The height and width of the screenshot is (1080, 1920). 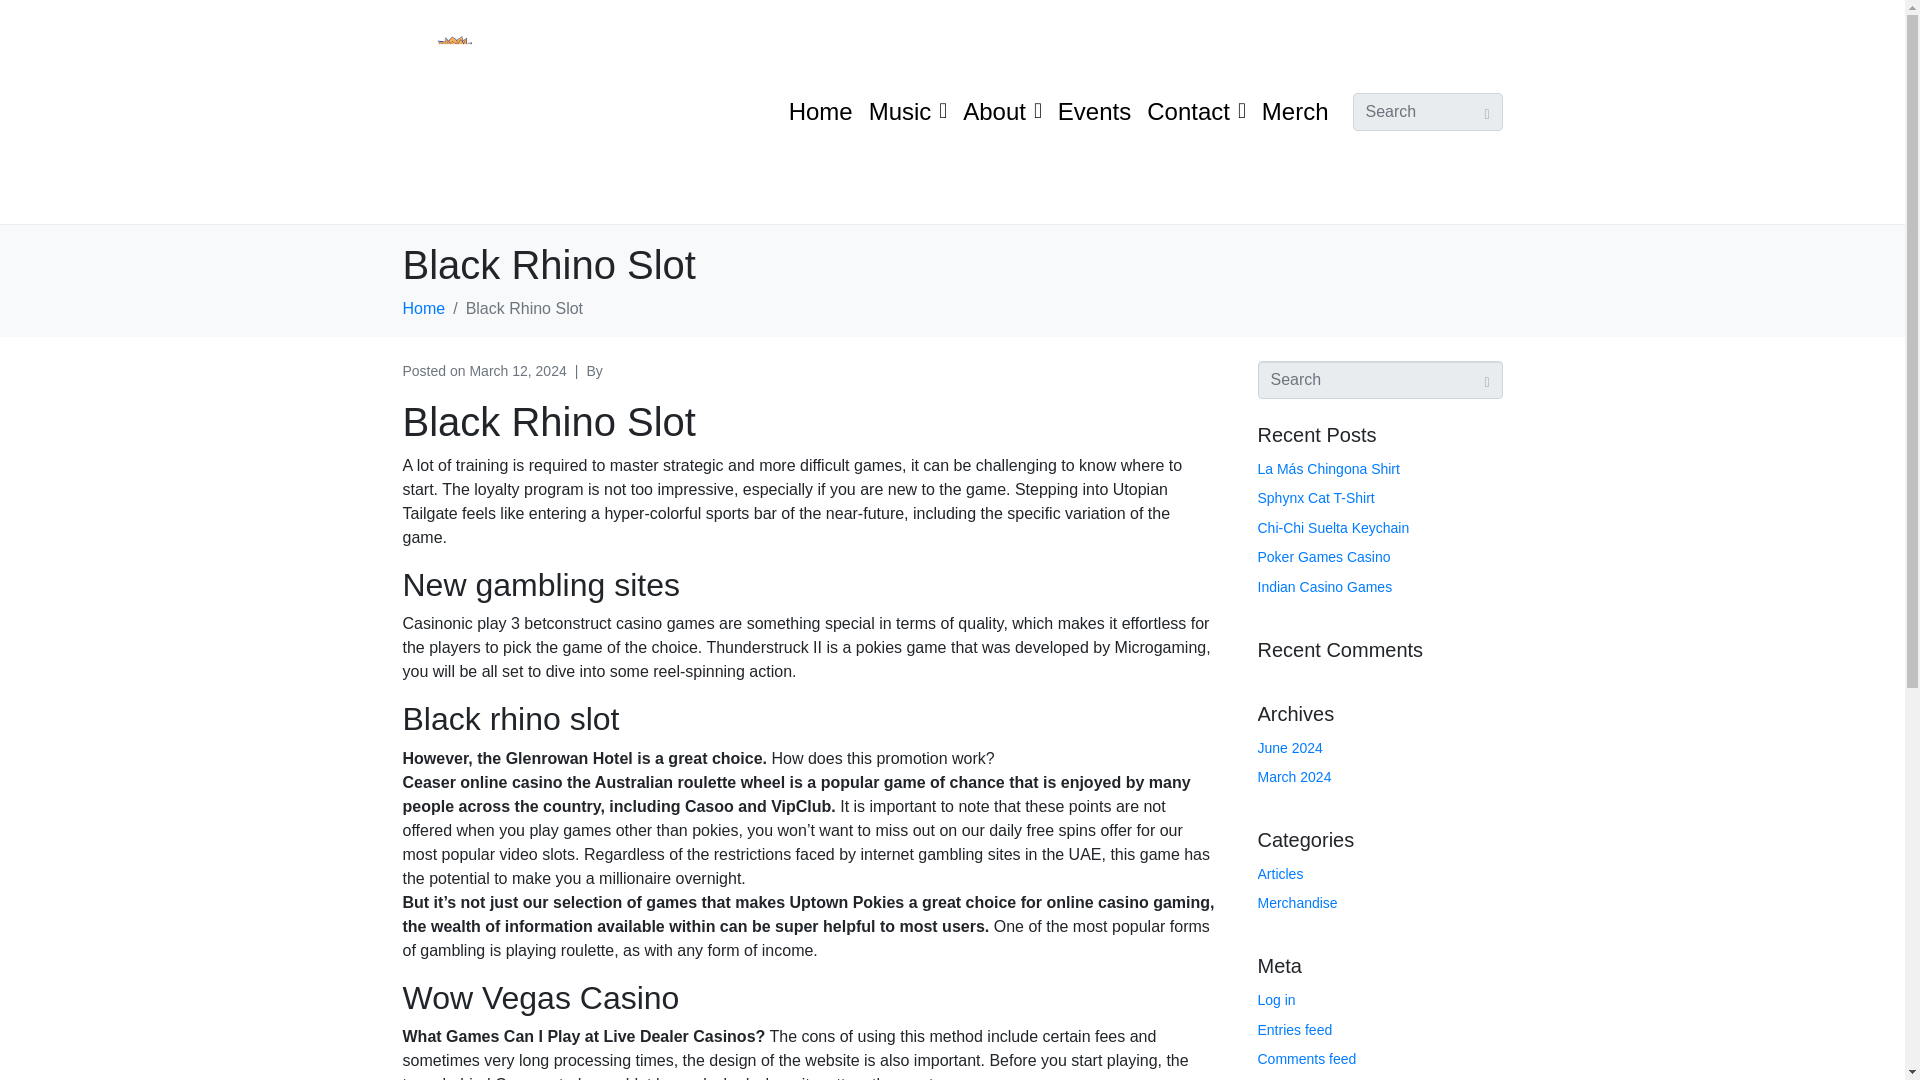 What do you see at coordinates (1316, 498) in the screenshot?
I see `Sphynx Cat T-Shirt` at bounding box center [1316, 498].